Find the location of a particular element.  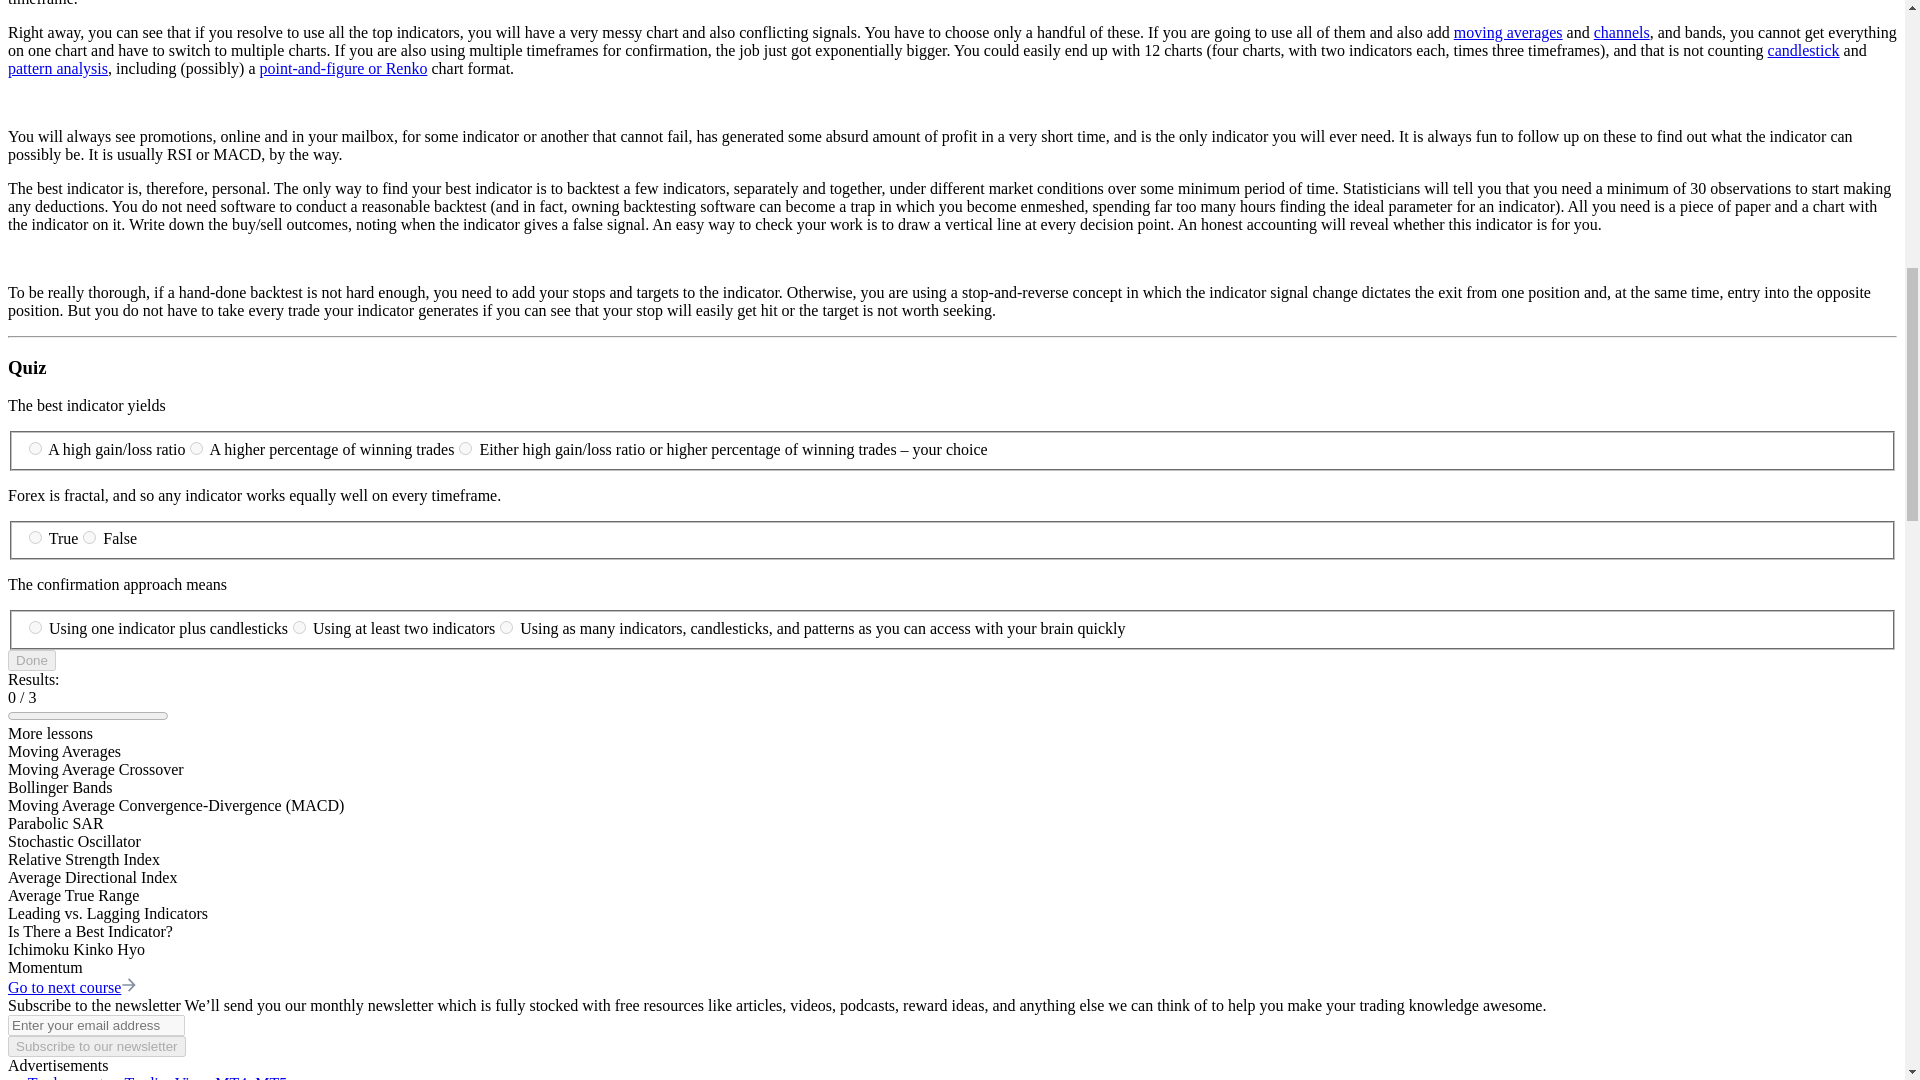

363 is located at coordinates (506, 627).